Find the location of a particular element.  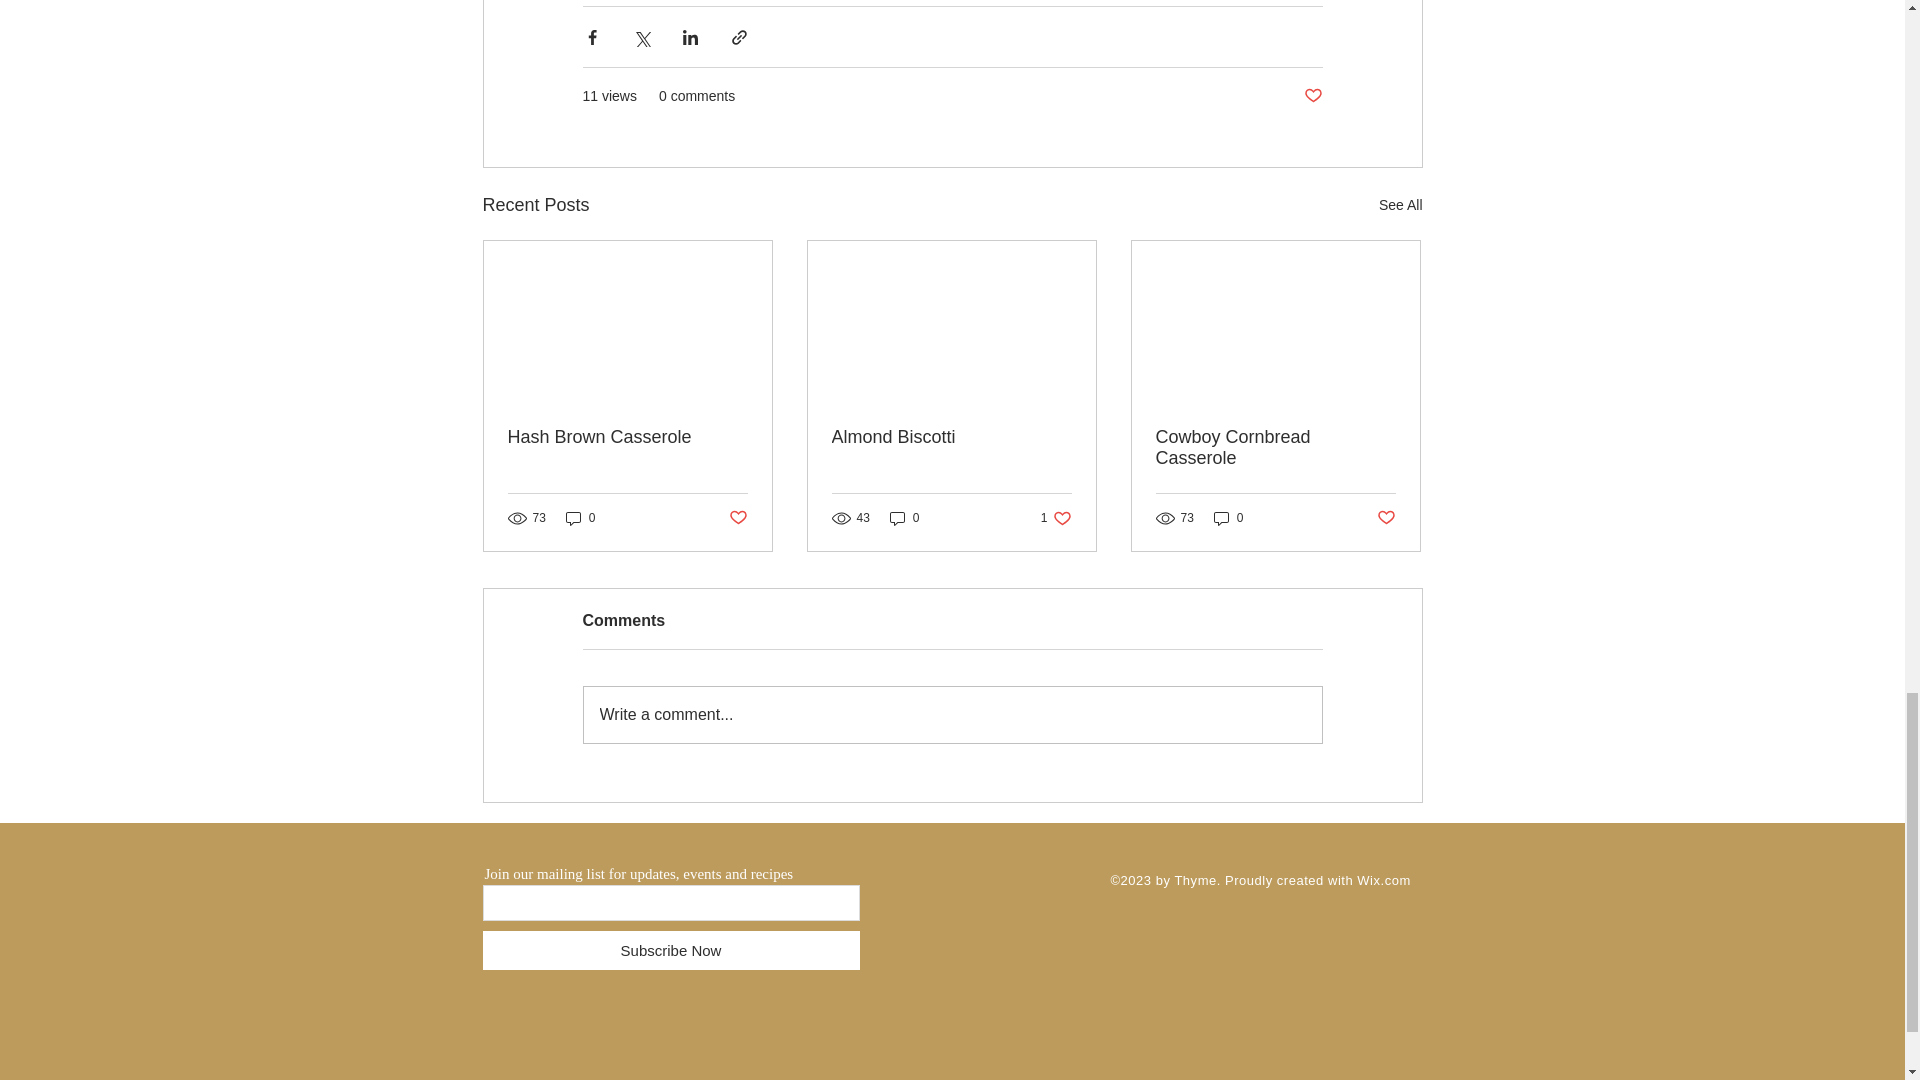

0 is located at coordinates (1228, 517).